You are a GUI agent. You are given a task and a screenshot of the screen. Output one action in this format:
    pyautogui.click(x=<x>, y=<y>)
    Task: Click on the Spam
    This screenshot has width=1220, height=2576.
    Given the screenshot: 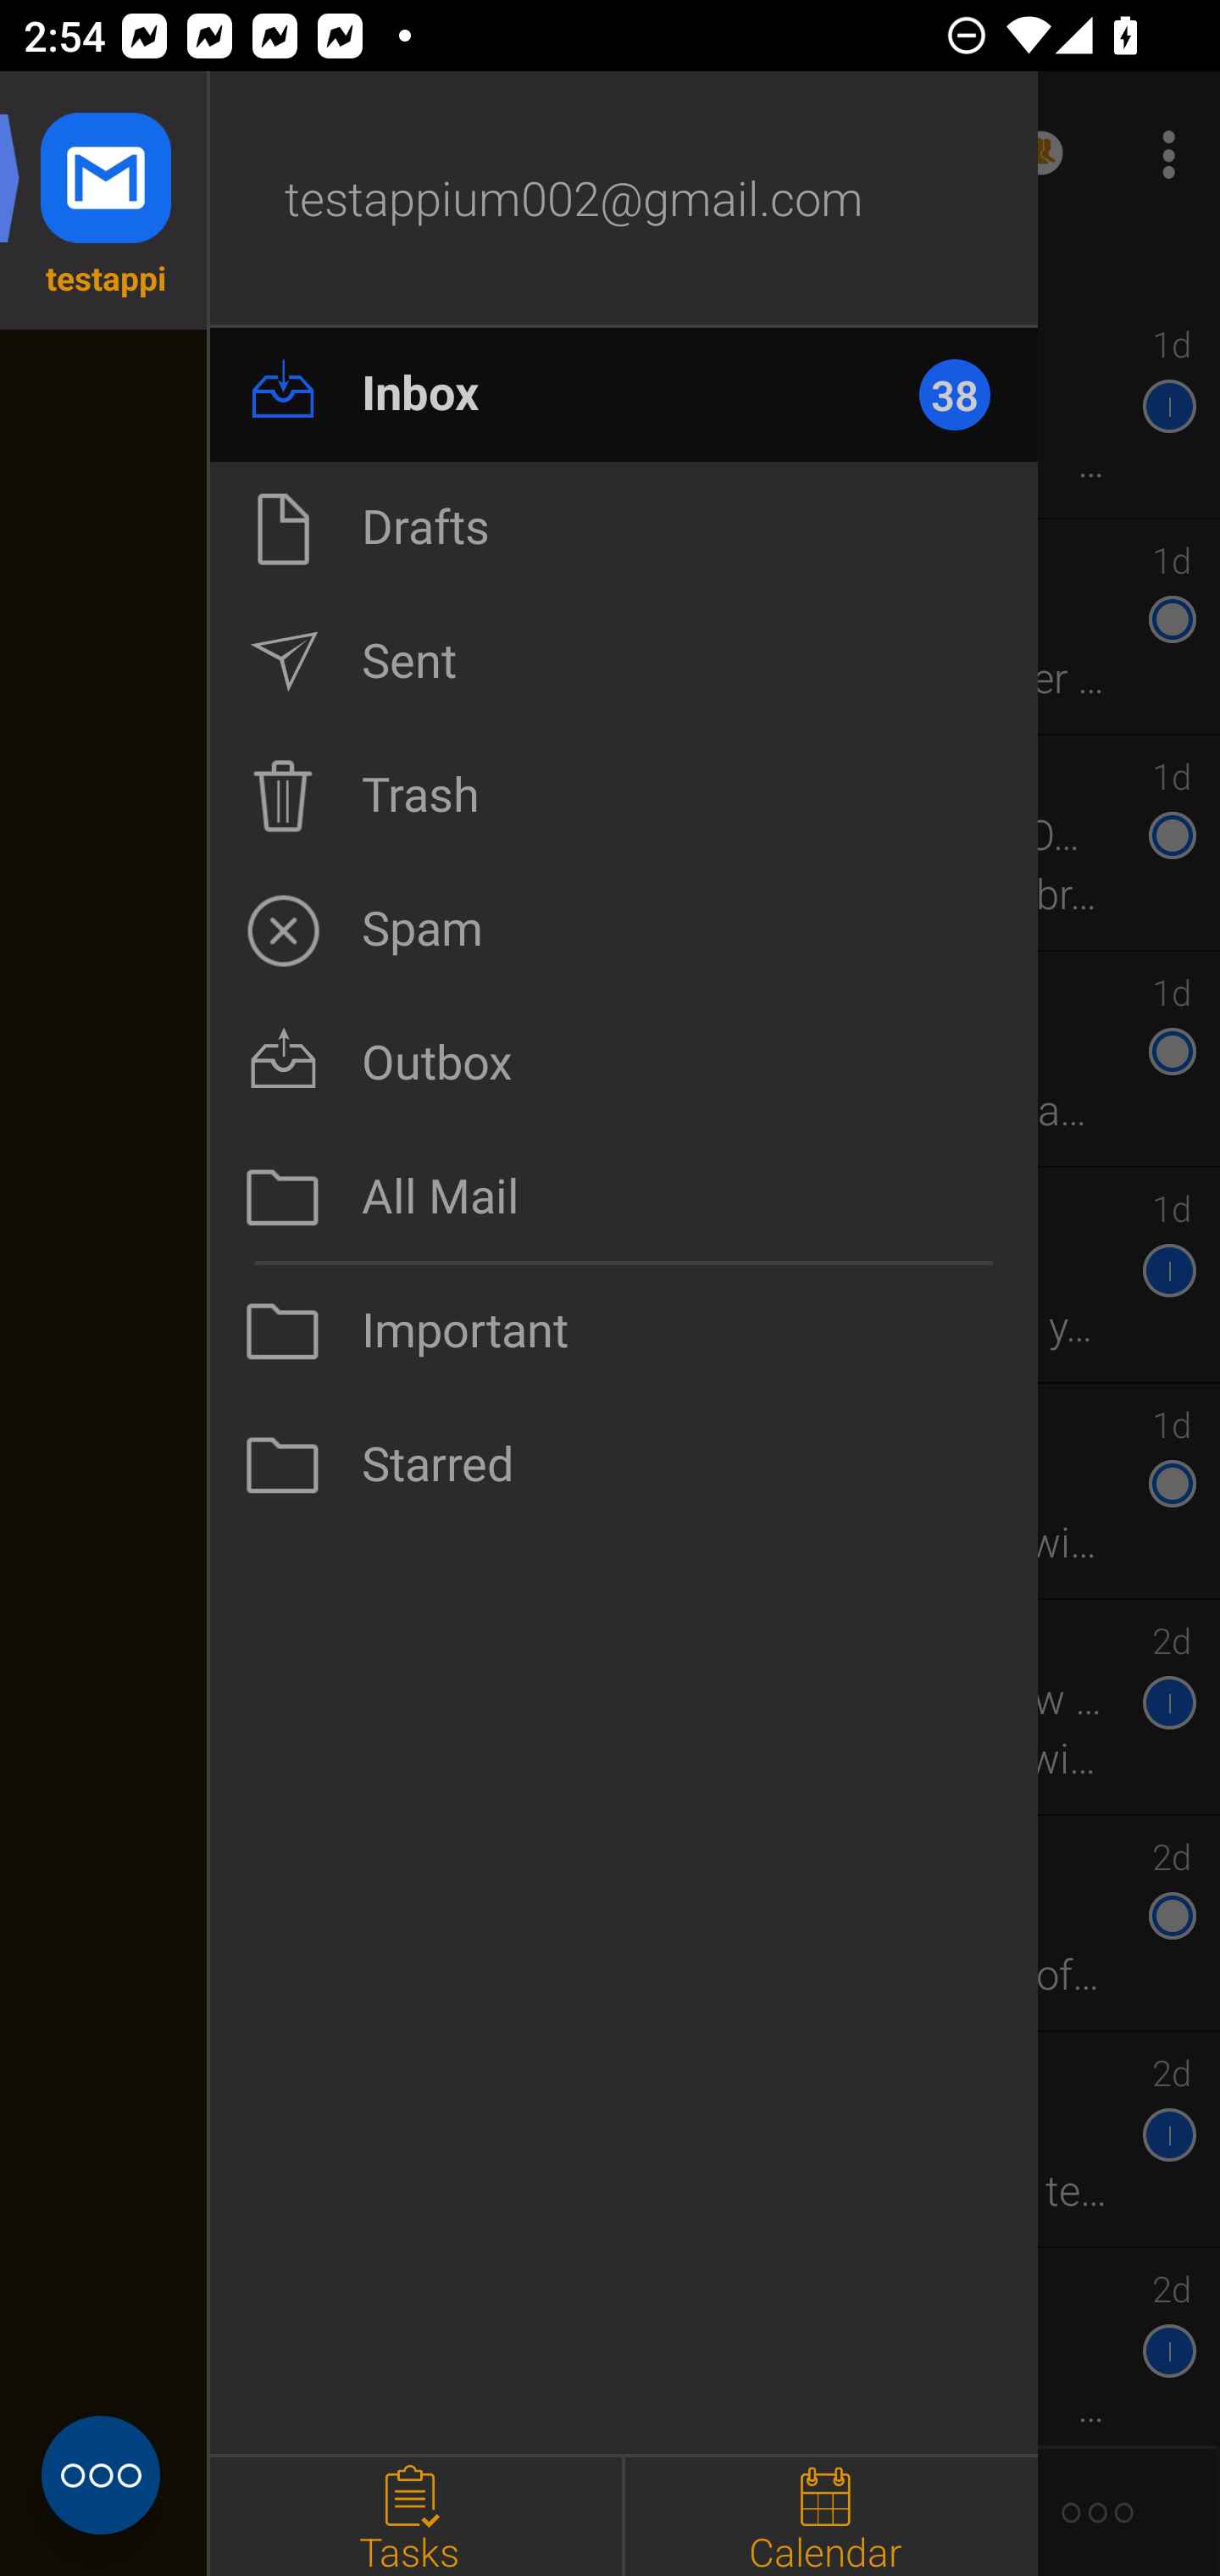 What is the action you would take?
    pyautogui.click(x=624, y=930)
    